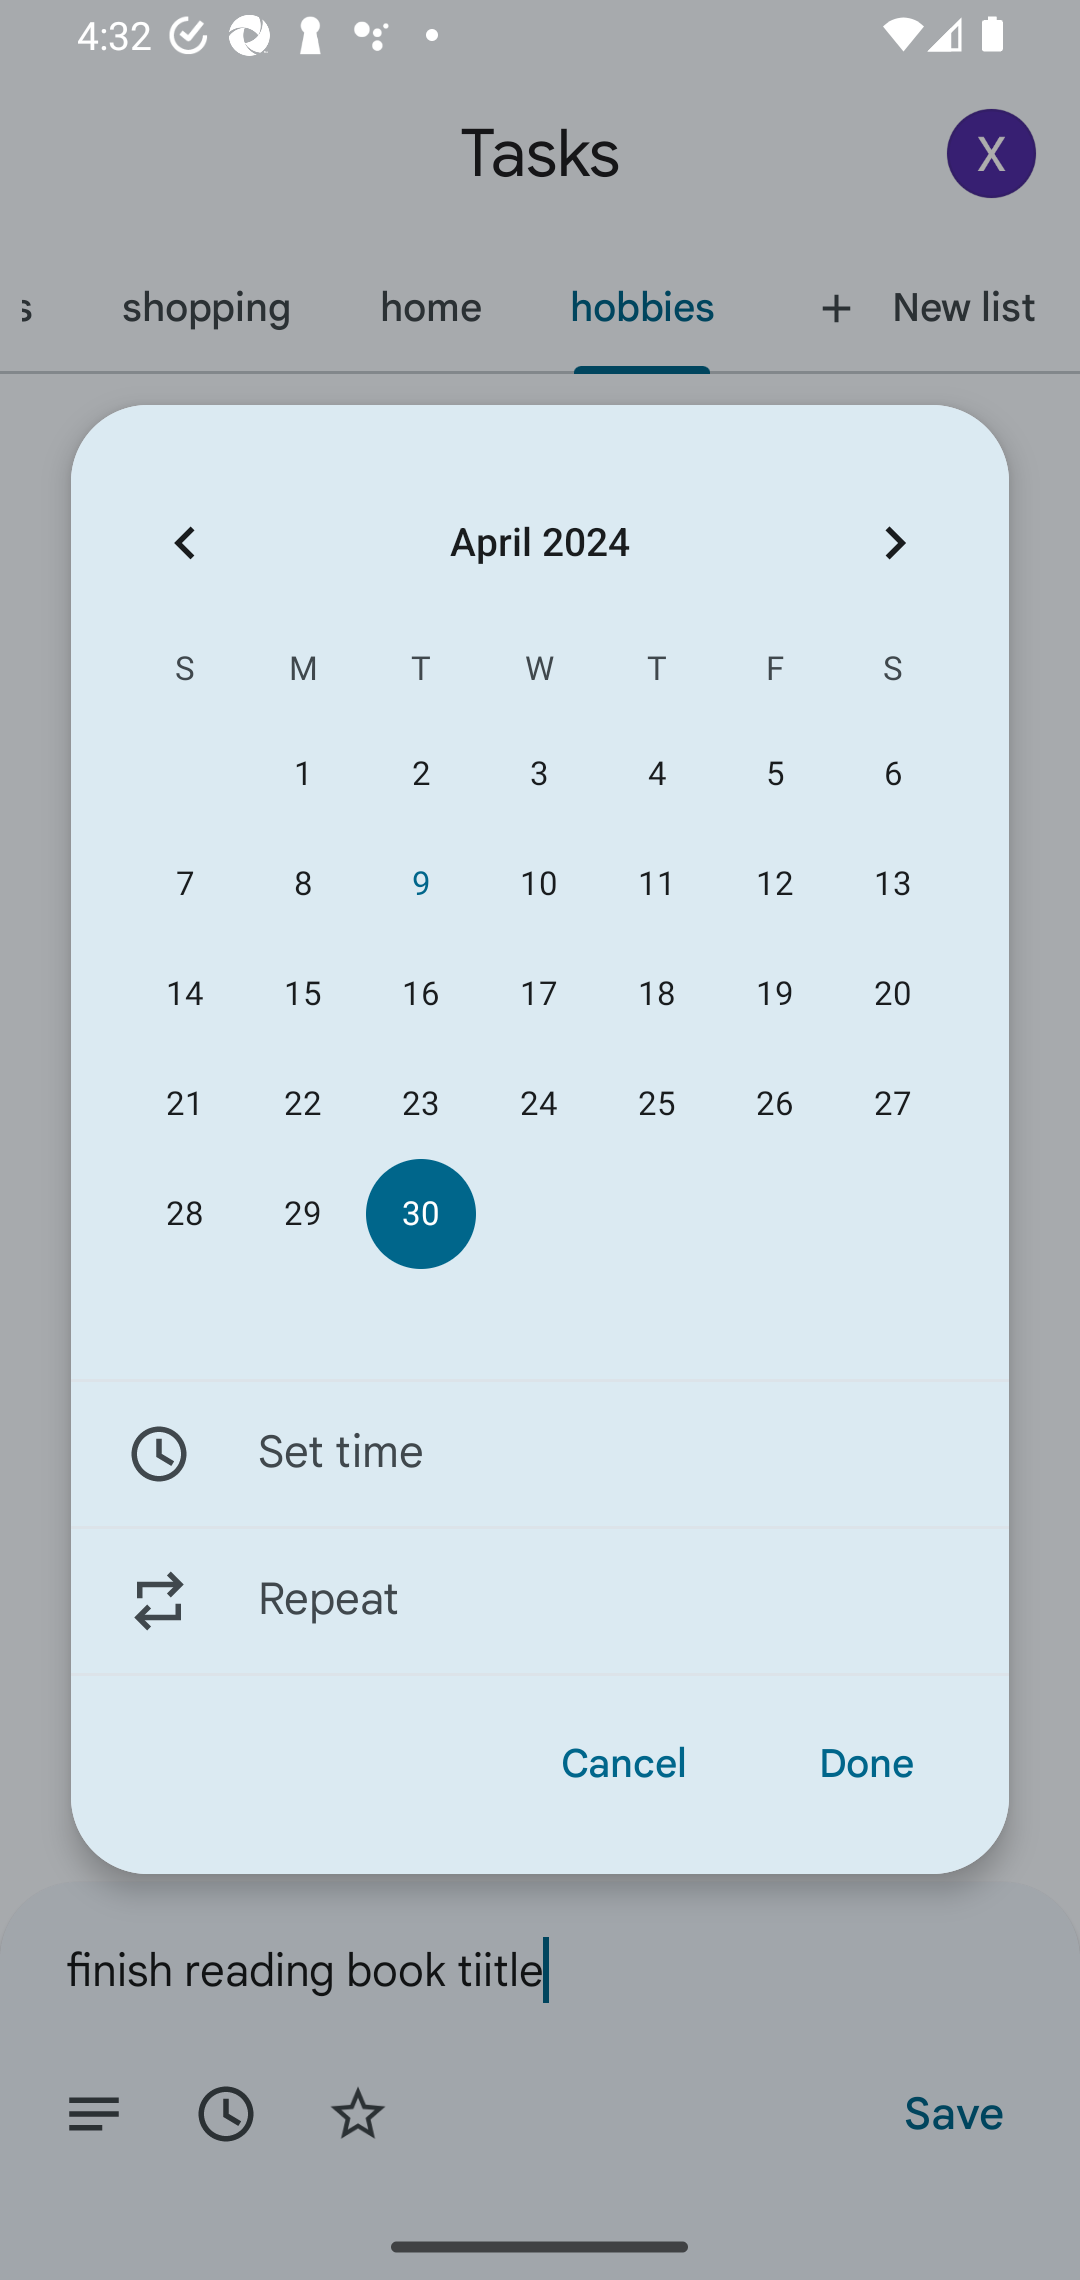 Image resolution: width=1080 pixels, height=2280 pixels. I want to click on 22 22 April 2024, so click(302, 1103).